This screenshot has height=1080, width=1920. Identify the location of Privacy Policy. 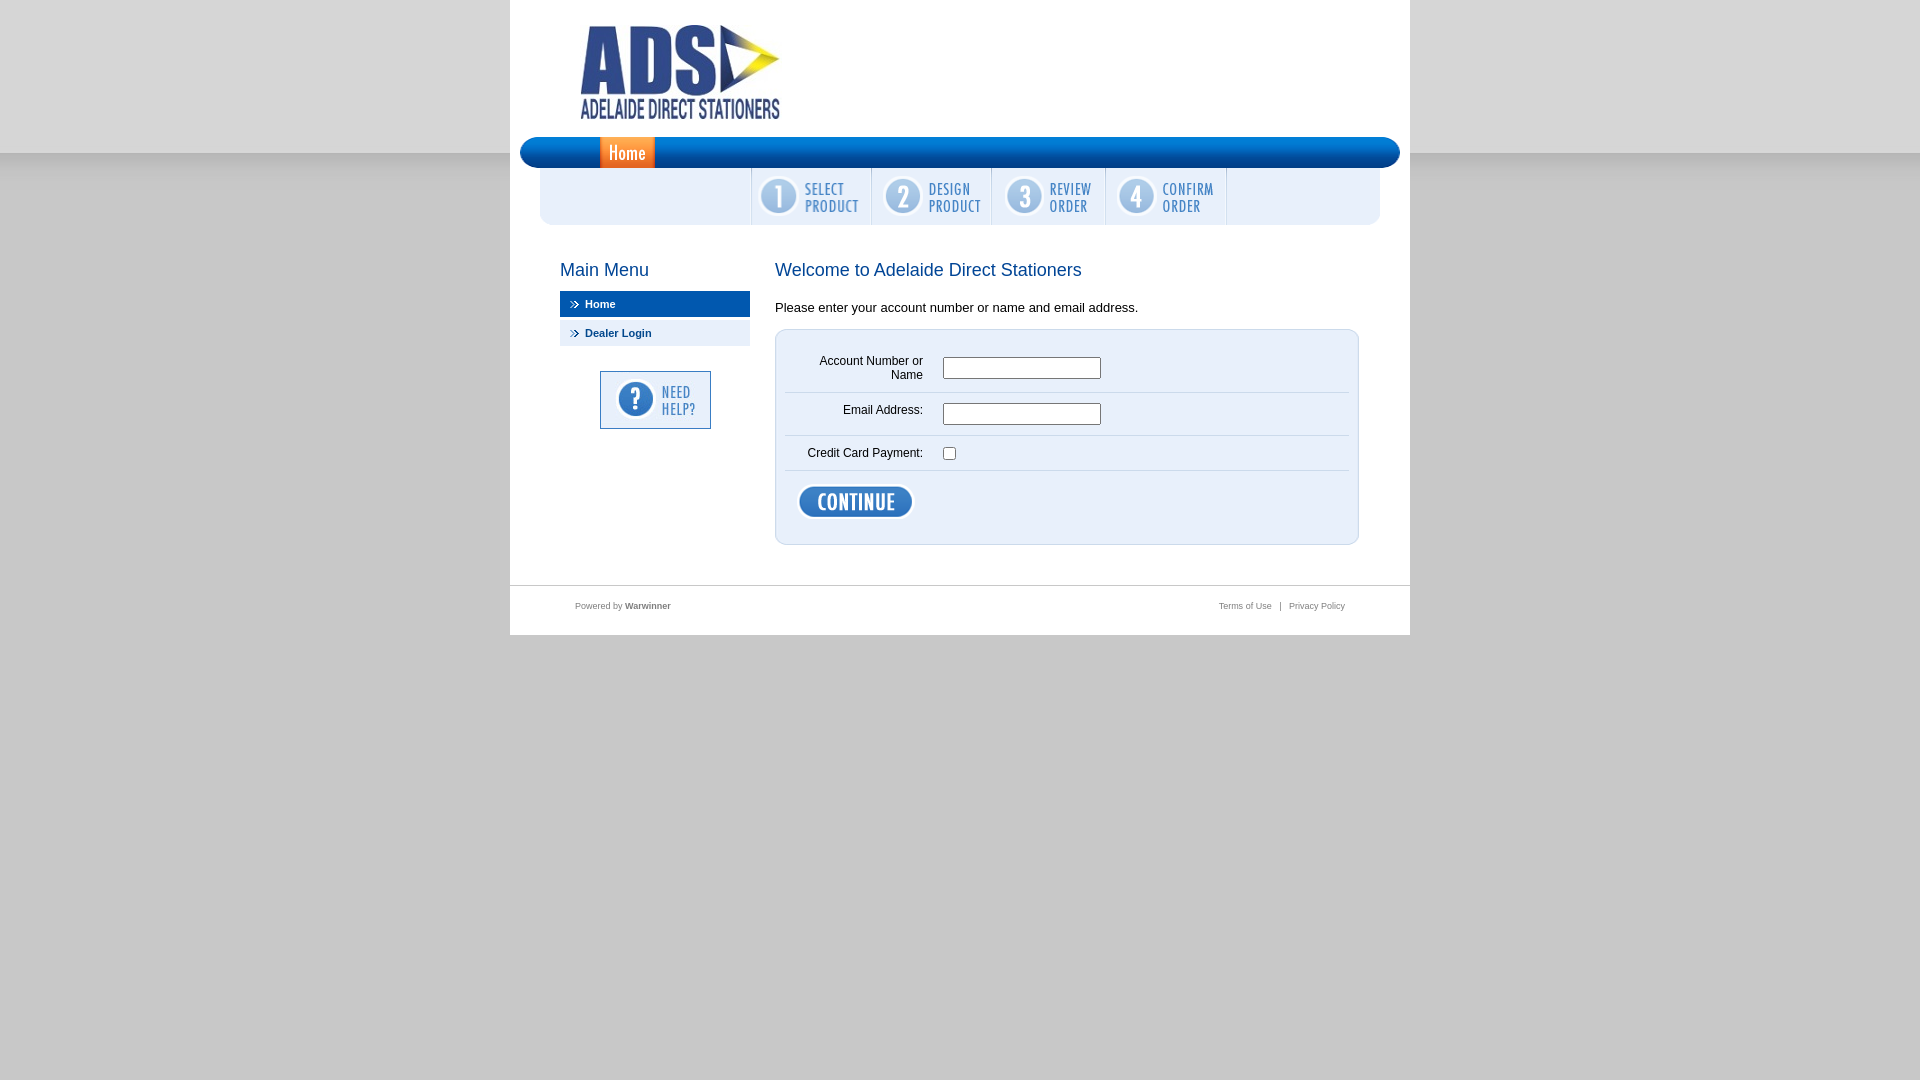
(1317, 606).